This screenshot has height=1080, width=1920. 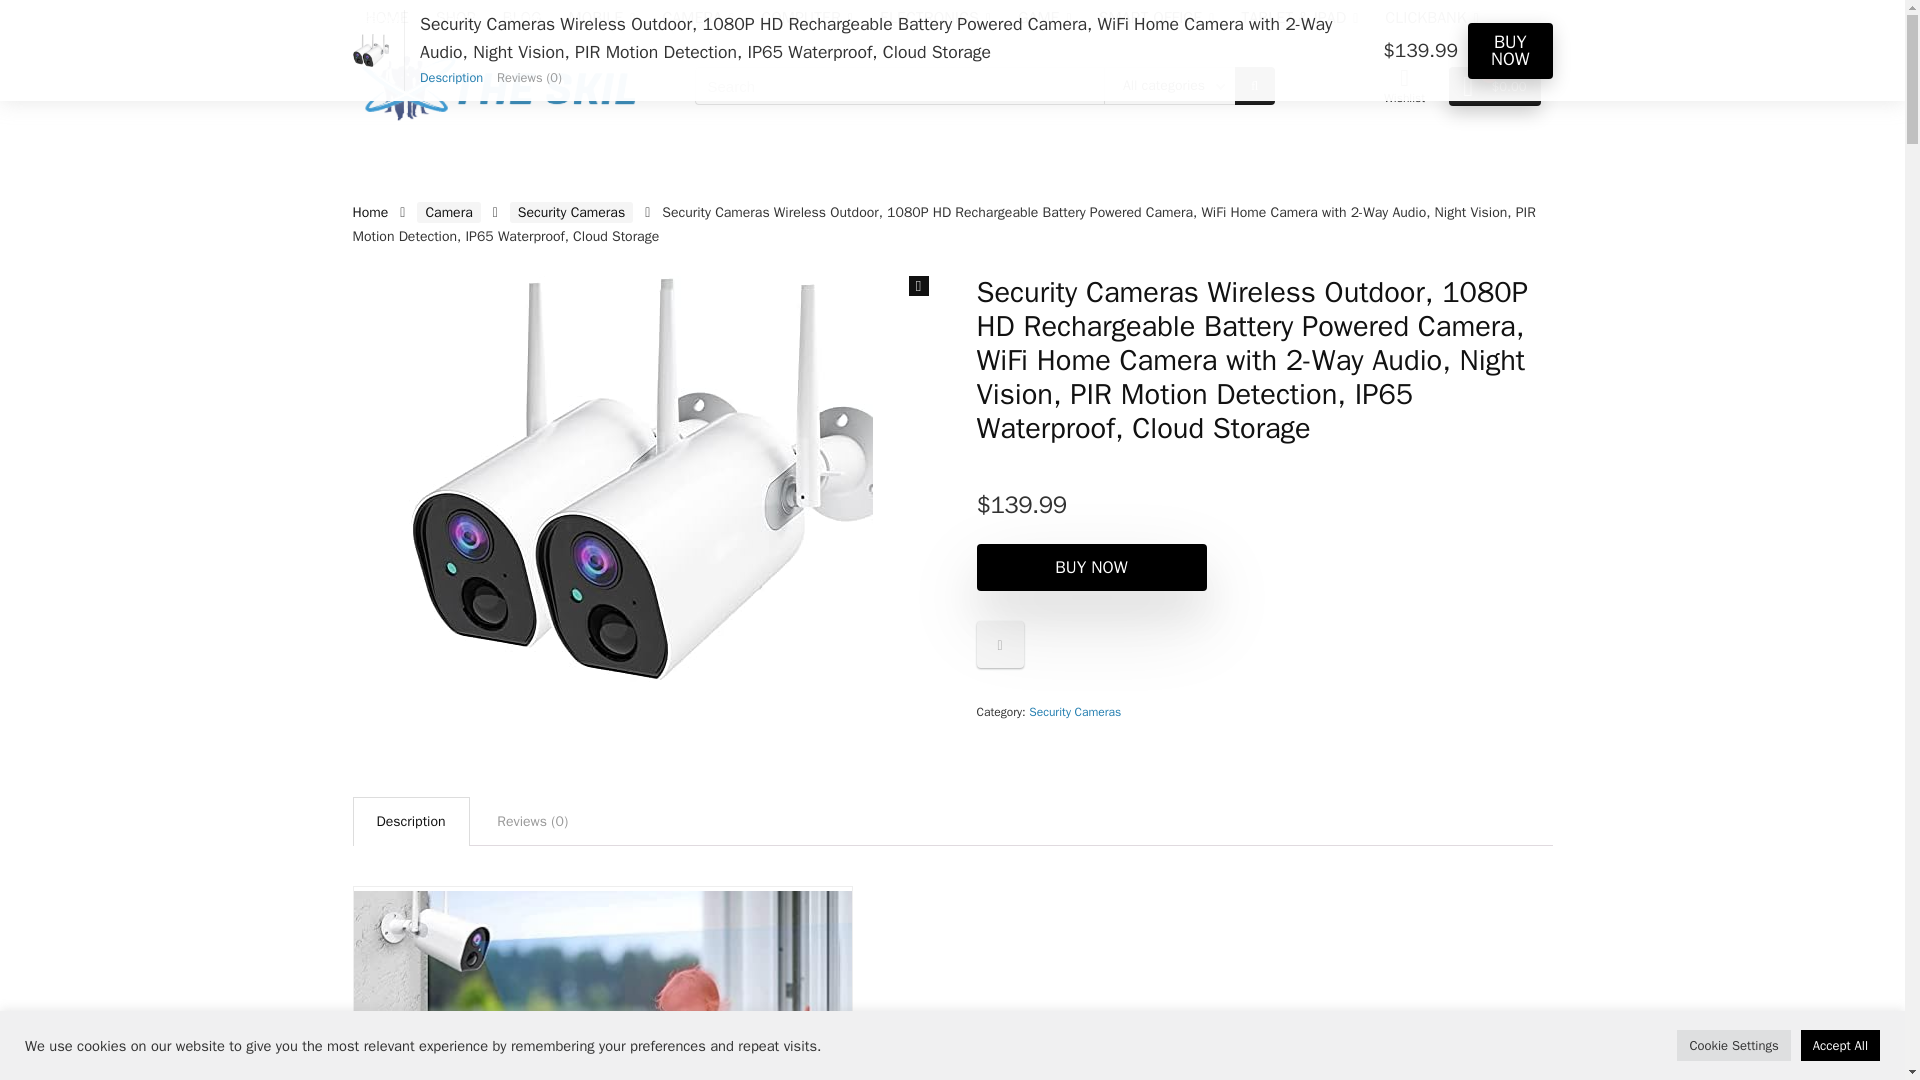 What do you see at coordinates (456, 20) in the screenshot?
I see `SHOP` at bounding box center [456, 20].